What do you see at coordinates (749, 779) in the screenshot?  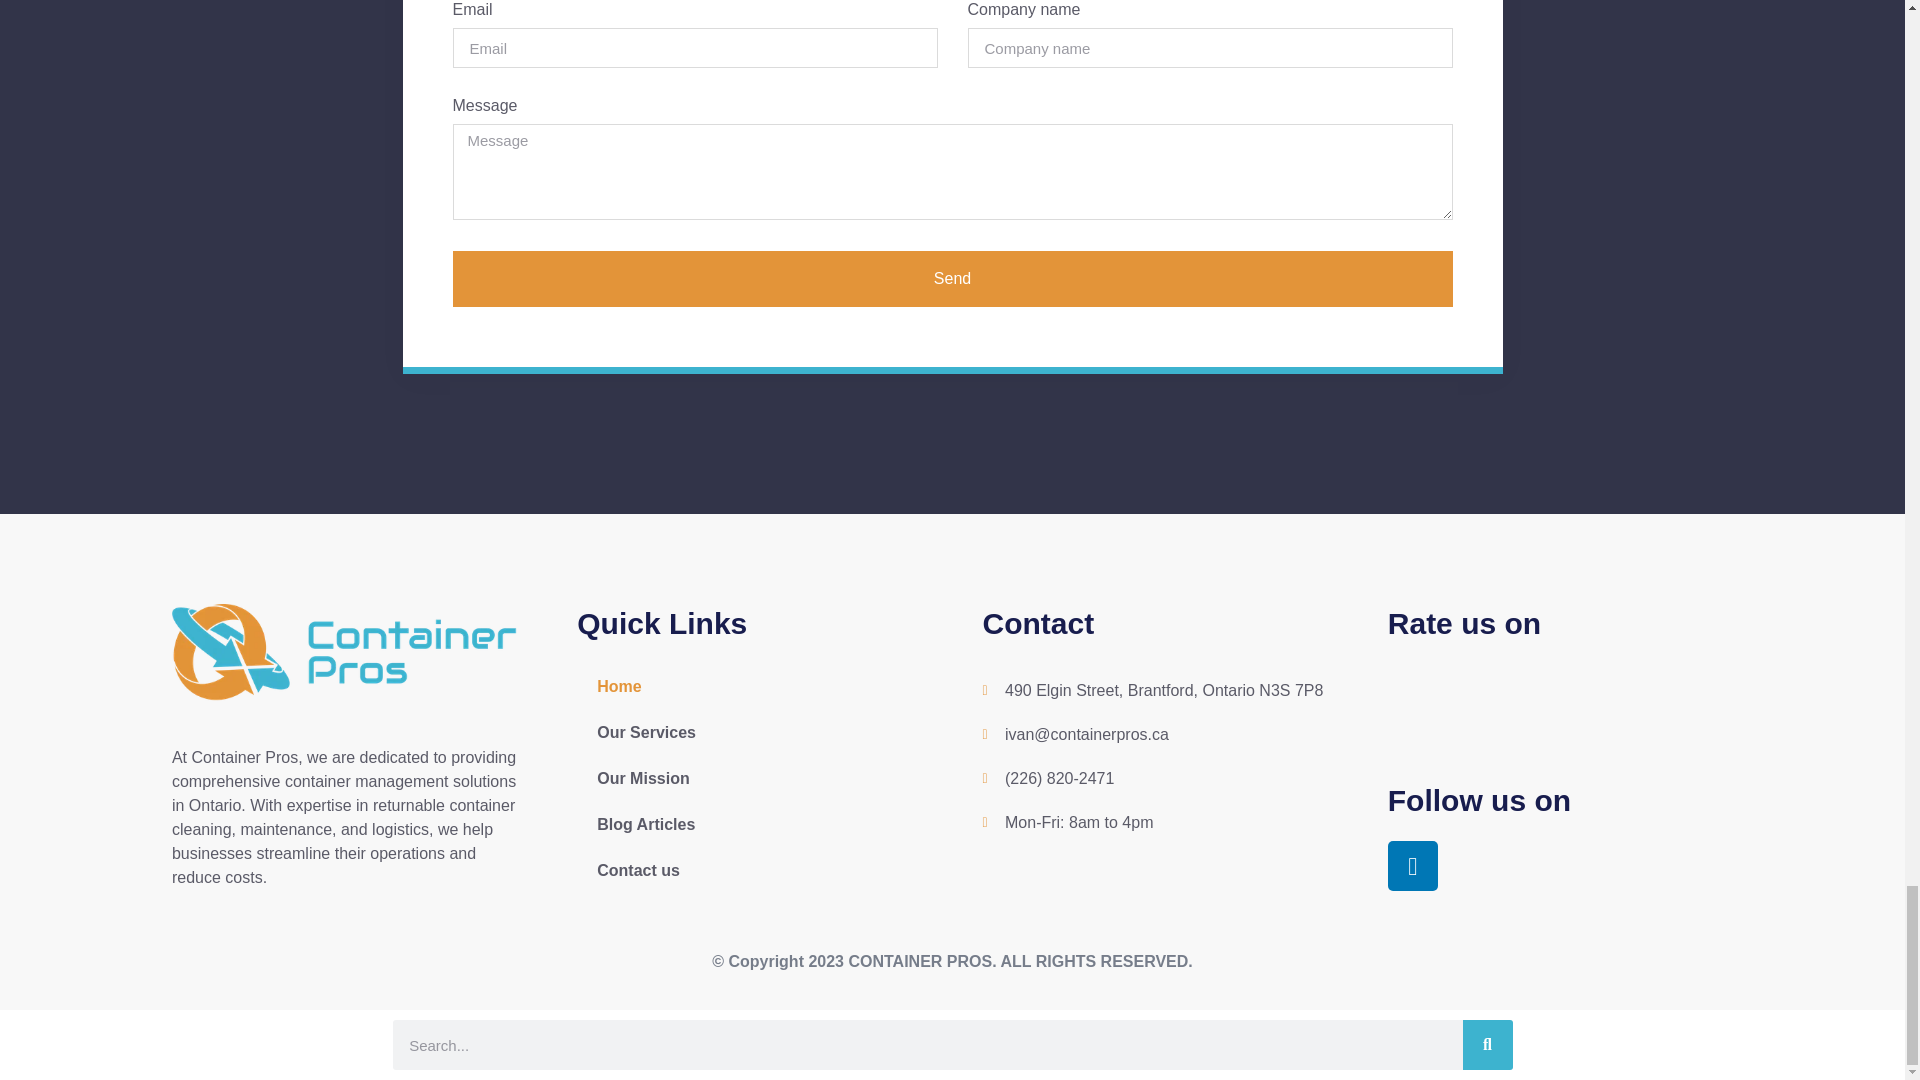 I see `Our Mission` at bounding box center [749, 779].